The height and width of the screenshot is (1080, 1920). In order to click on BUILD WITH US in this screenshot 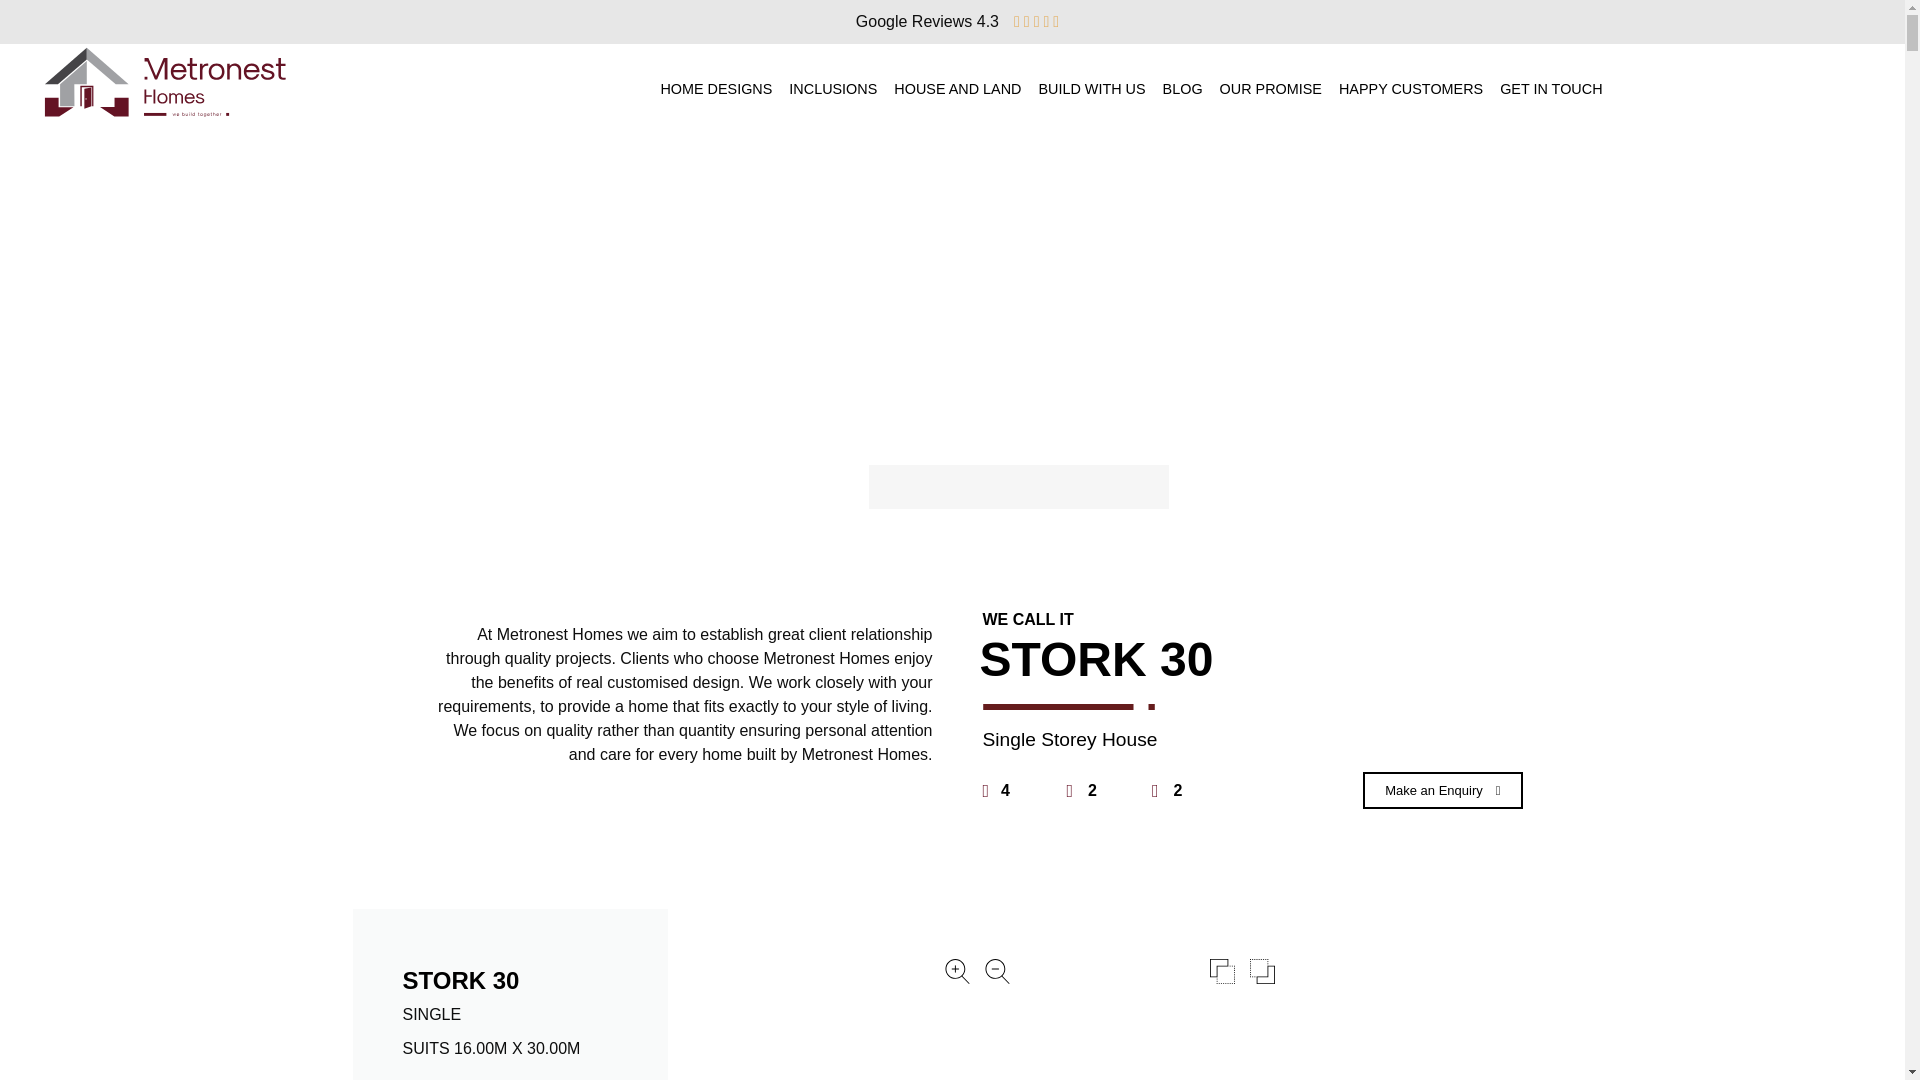, I will do `click(1092, 90)`.